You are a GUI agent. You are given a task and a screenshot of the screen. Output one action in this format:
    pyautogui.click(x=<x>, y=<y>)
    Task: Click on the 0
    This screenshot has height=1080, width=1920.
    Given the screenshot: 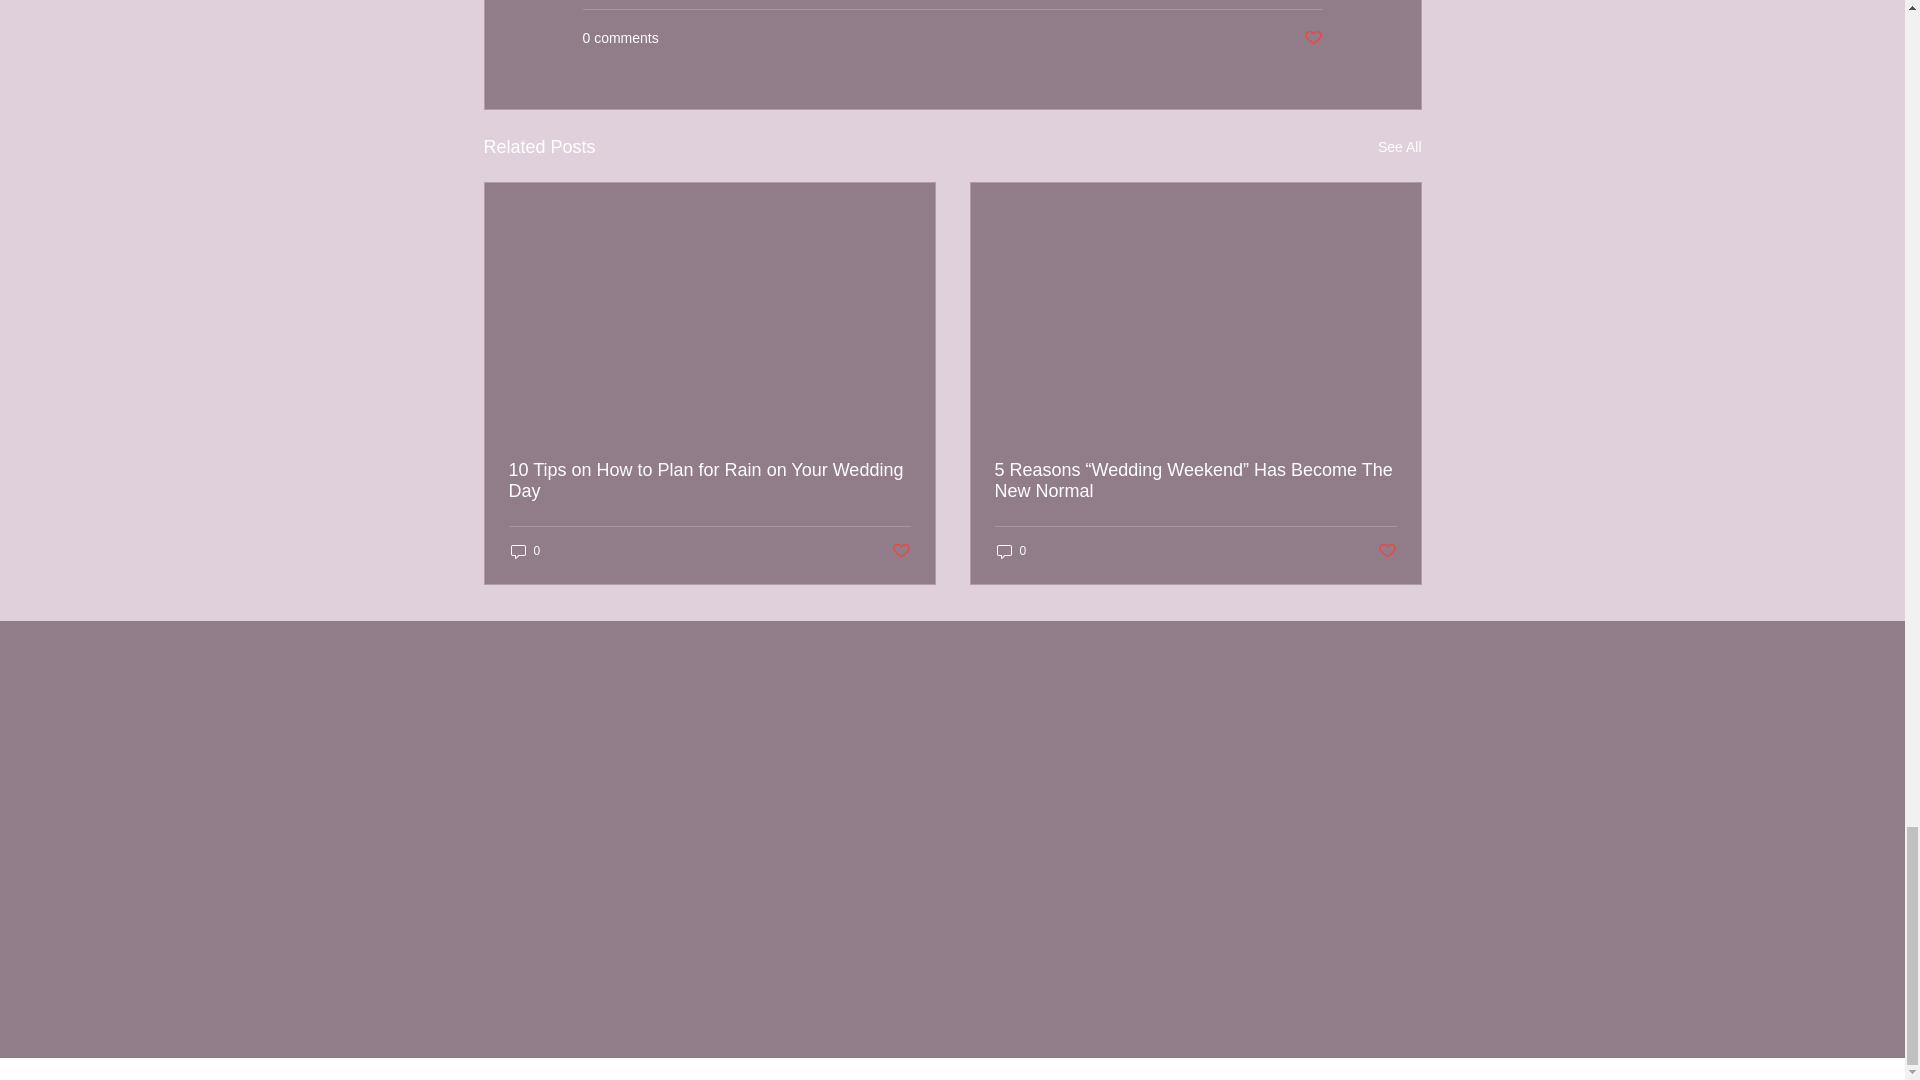 What is the action you would take?
    pyautogui.click(x=524, y=551)
    